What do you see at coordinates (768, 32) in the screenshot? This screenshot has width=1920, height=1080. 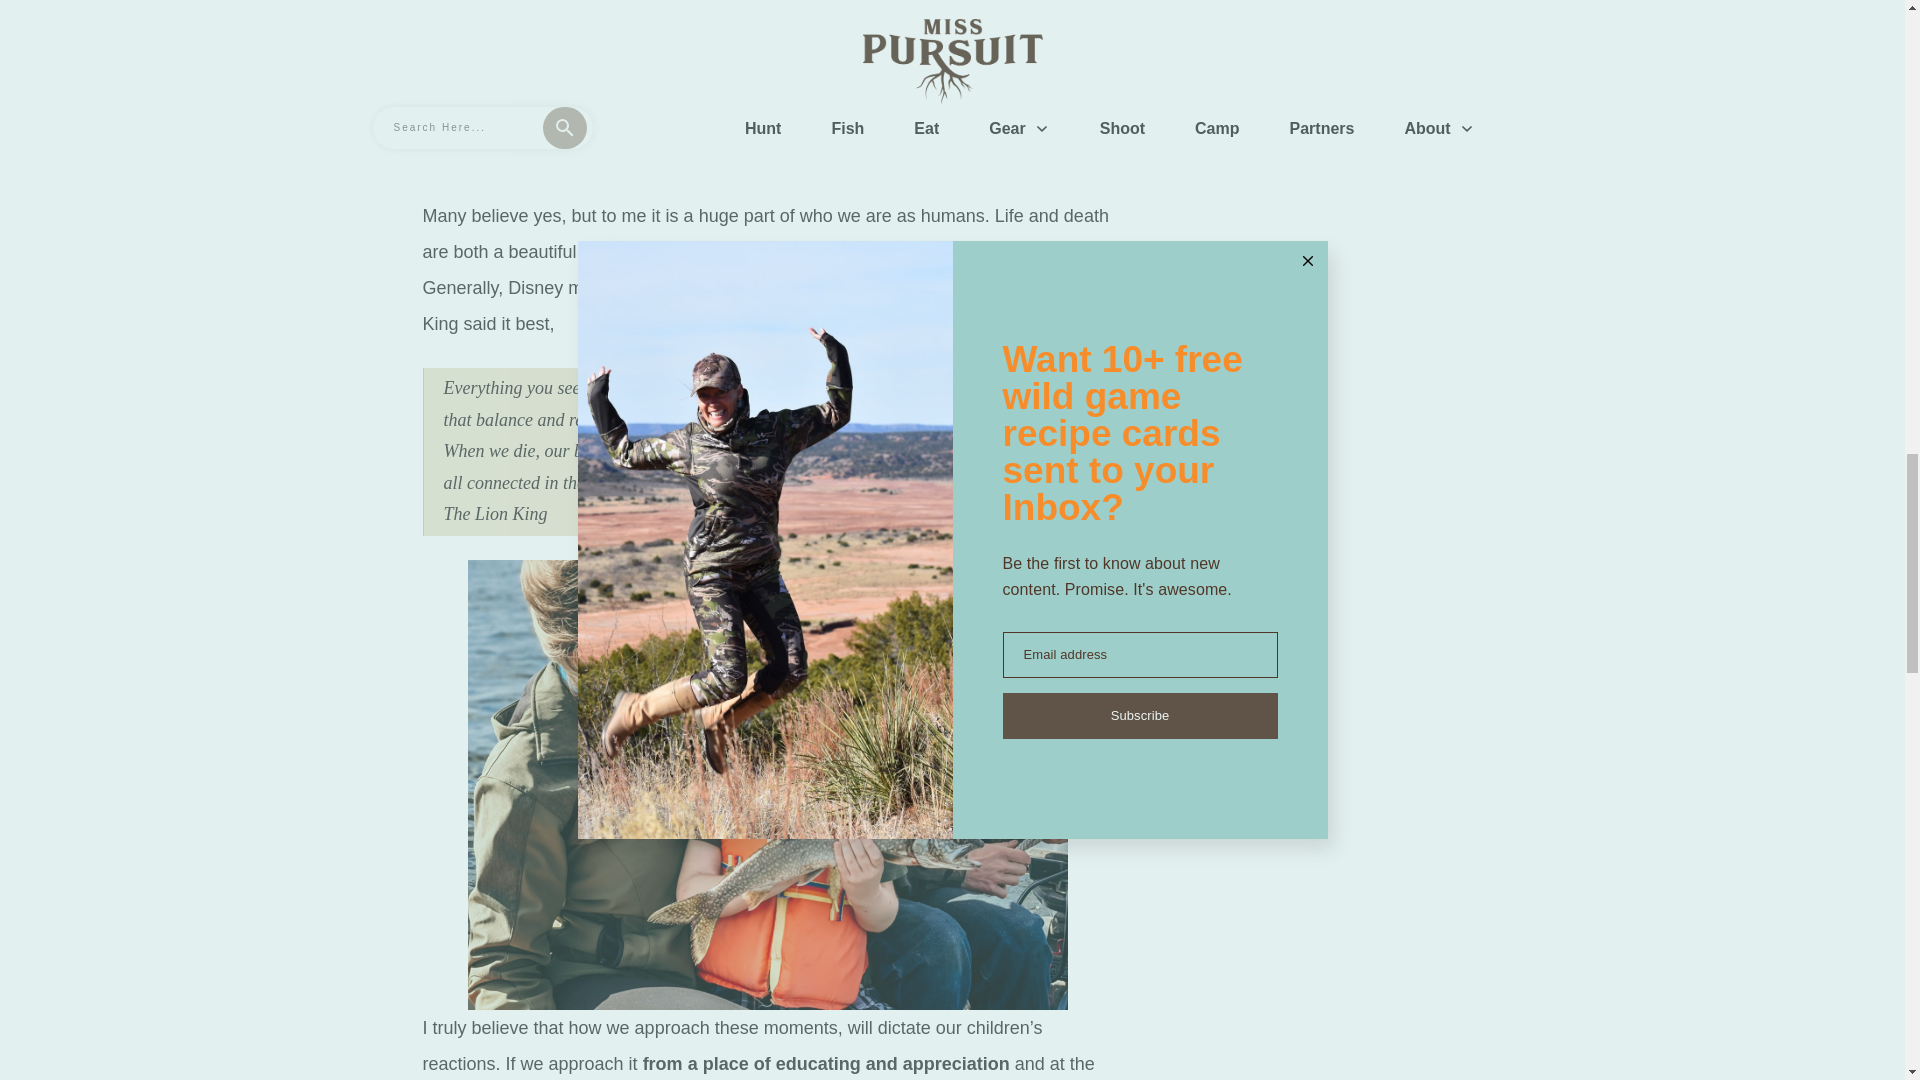 I see `Looking for amazing quotes on hunting?` at bounding box center [768, 32].